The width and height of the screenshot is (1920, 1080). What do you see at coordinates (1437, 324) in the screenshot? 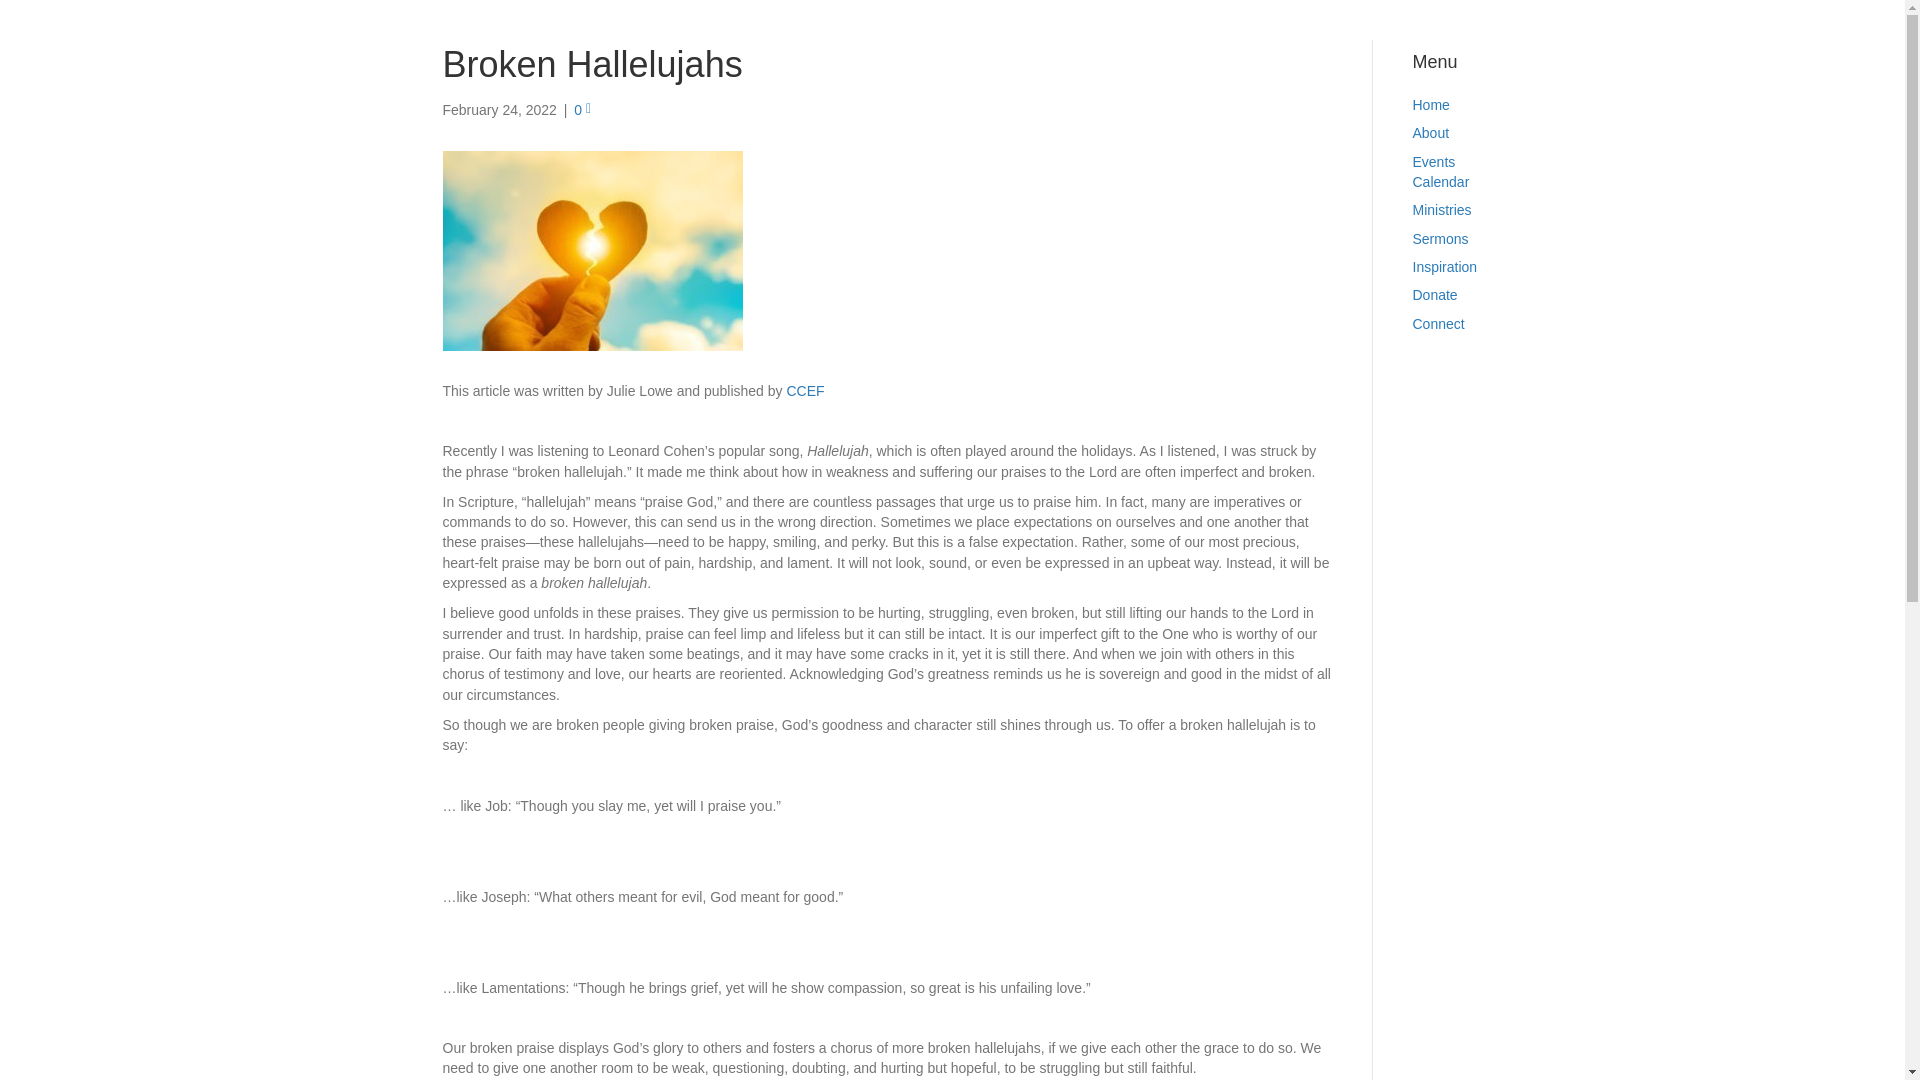
I see `Connect` at bounding box center [1437, 324].